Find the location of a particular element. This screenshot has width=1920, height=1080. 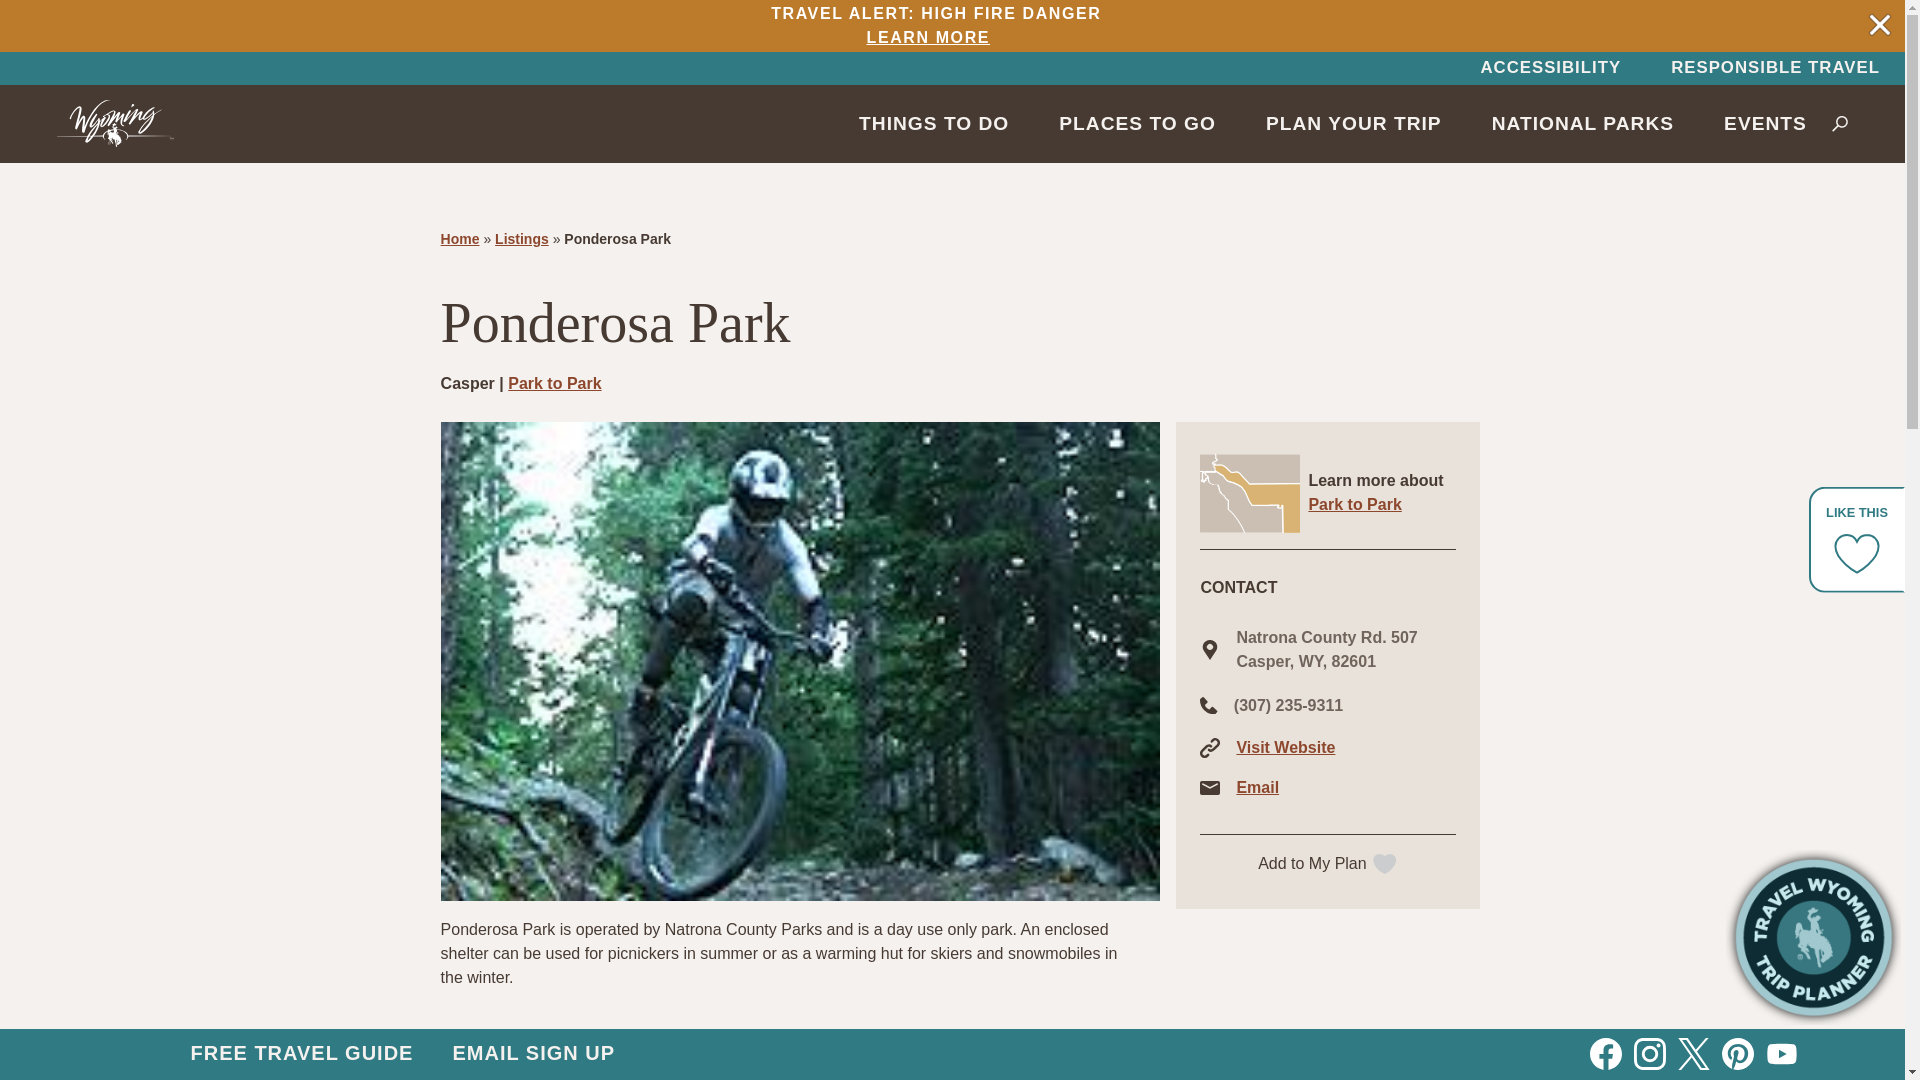

EVENTS is located at coordinates (1765, 123).